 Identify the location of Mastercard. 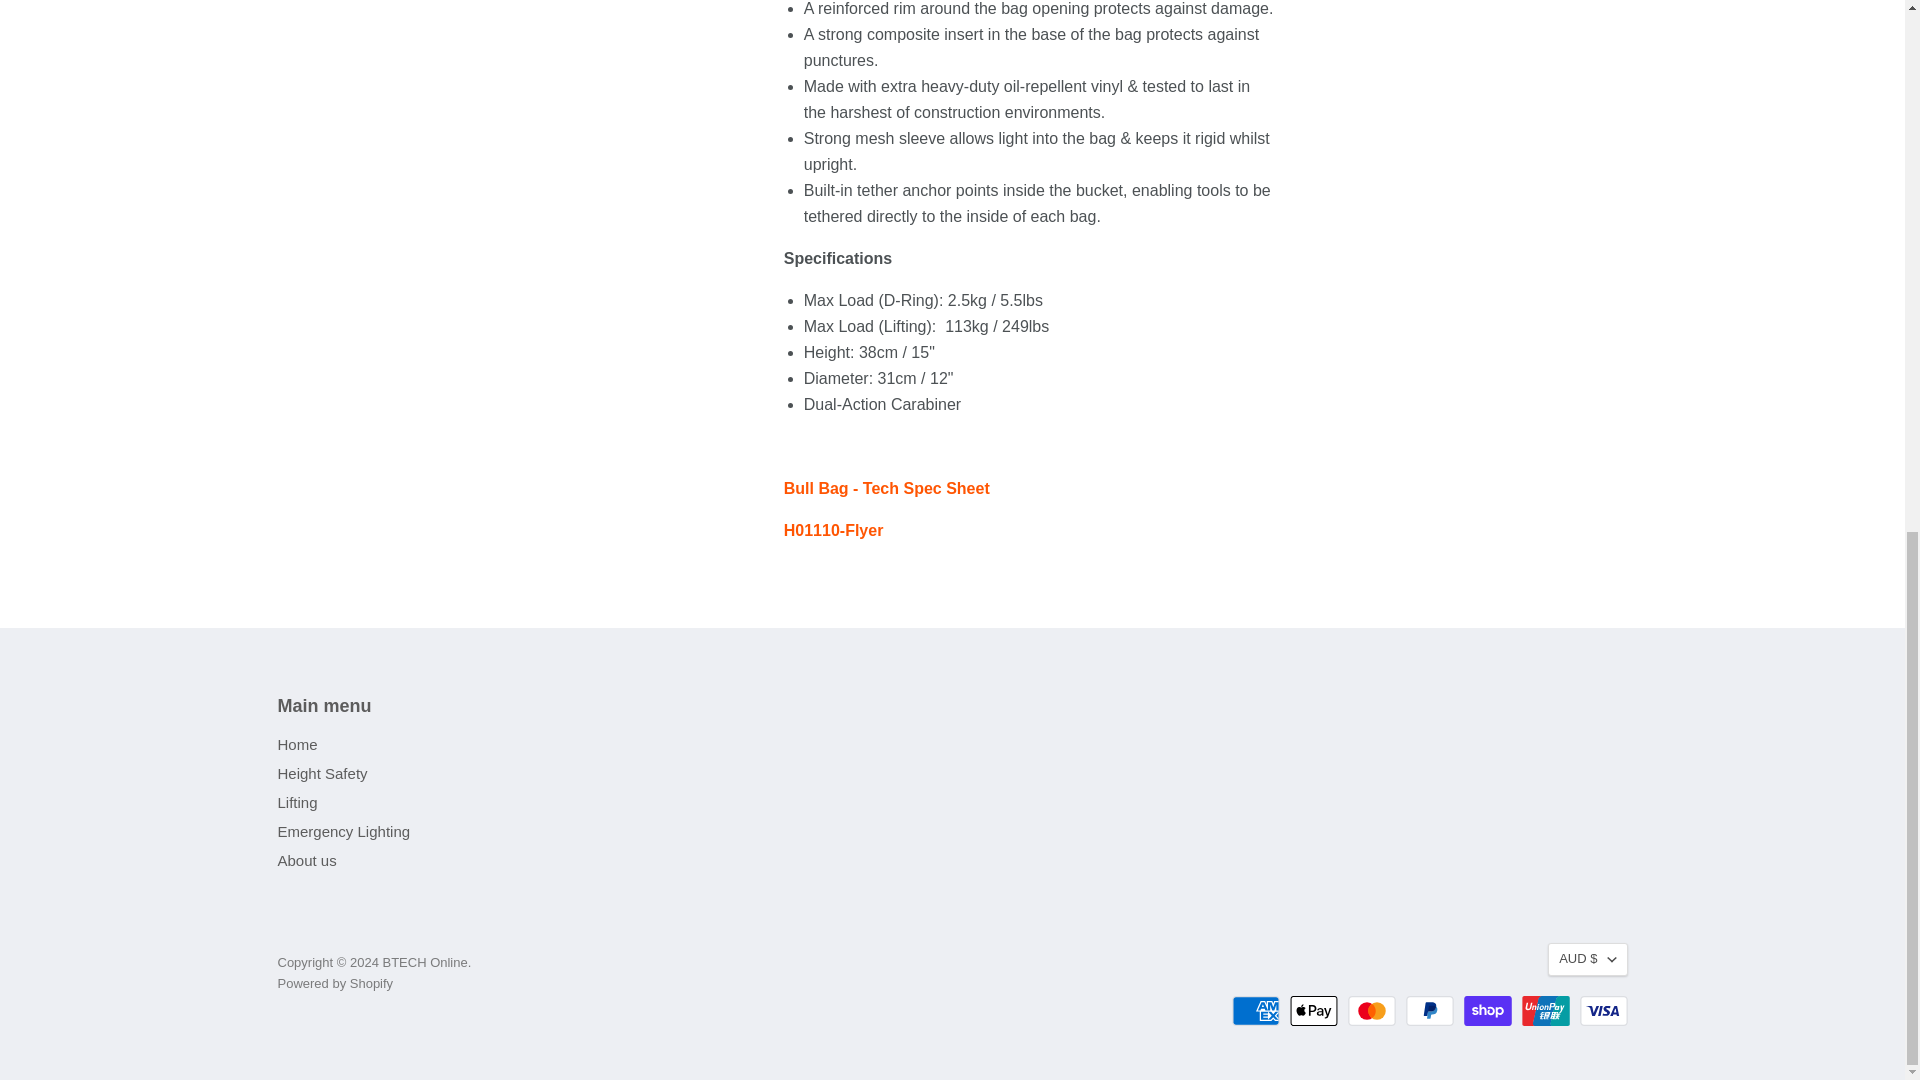
(1371, 1010).